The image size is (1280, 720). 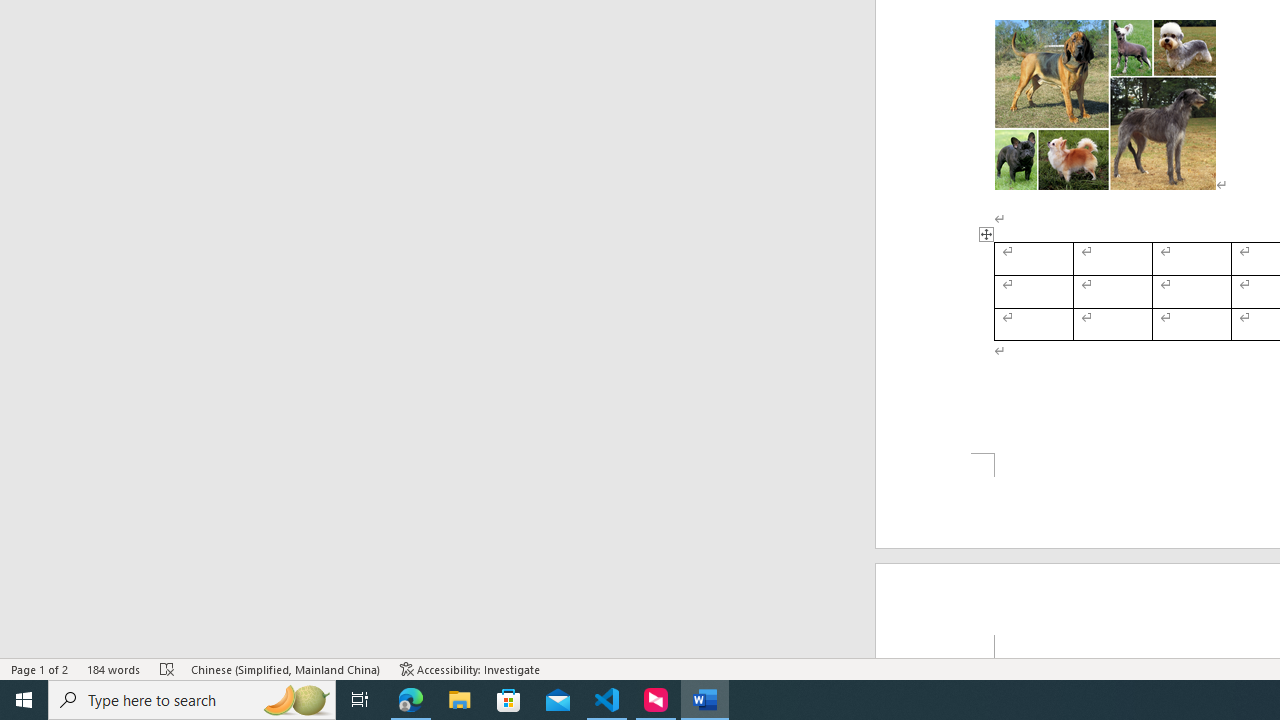 What do you see at coordinates (1105, 105) in the screenshot?
I see `Morphological variation in six dogs` at bounding box center [1105, 105].